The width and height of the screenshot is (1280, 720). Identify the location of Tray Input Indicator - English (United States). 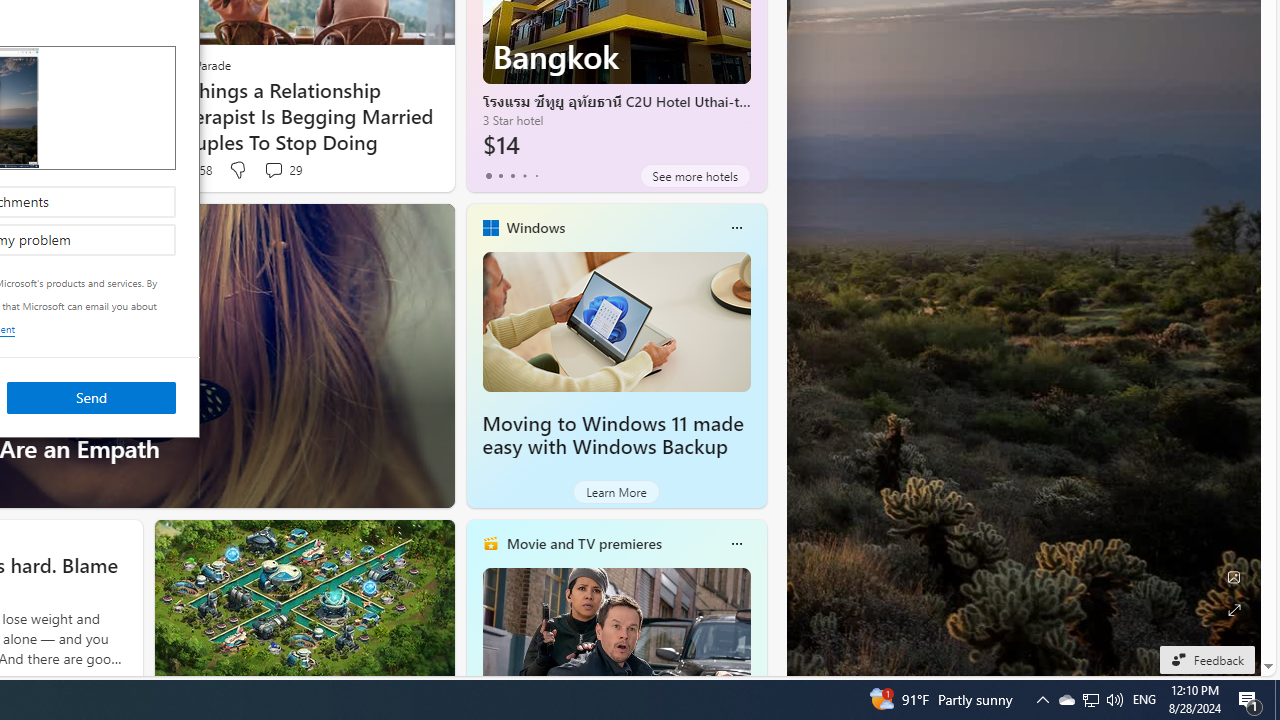
(1144, 700).